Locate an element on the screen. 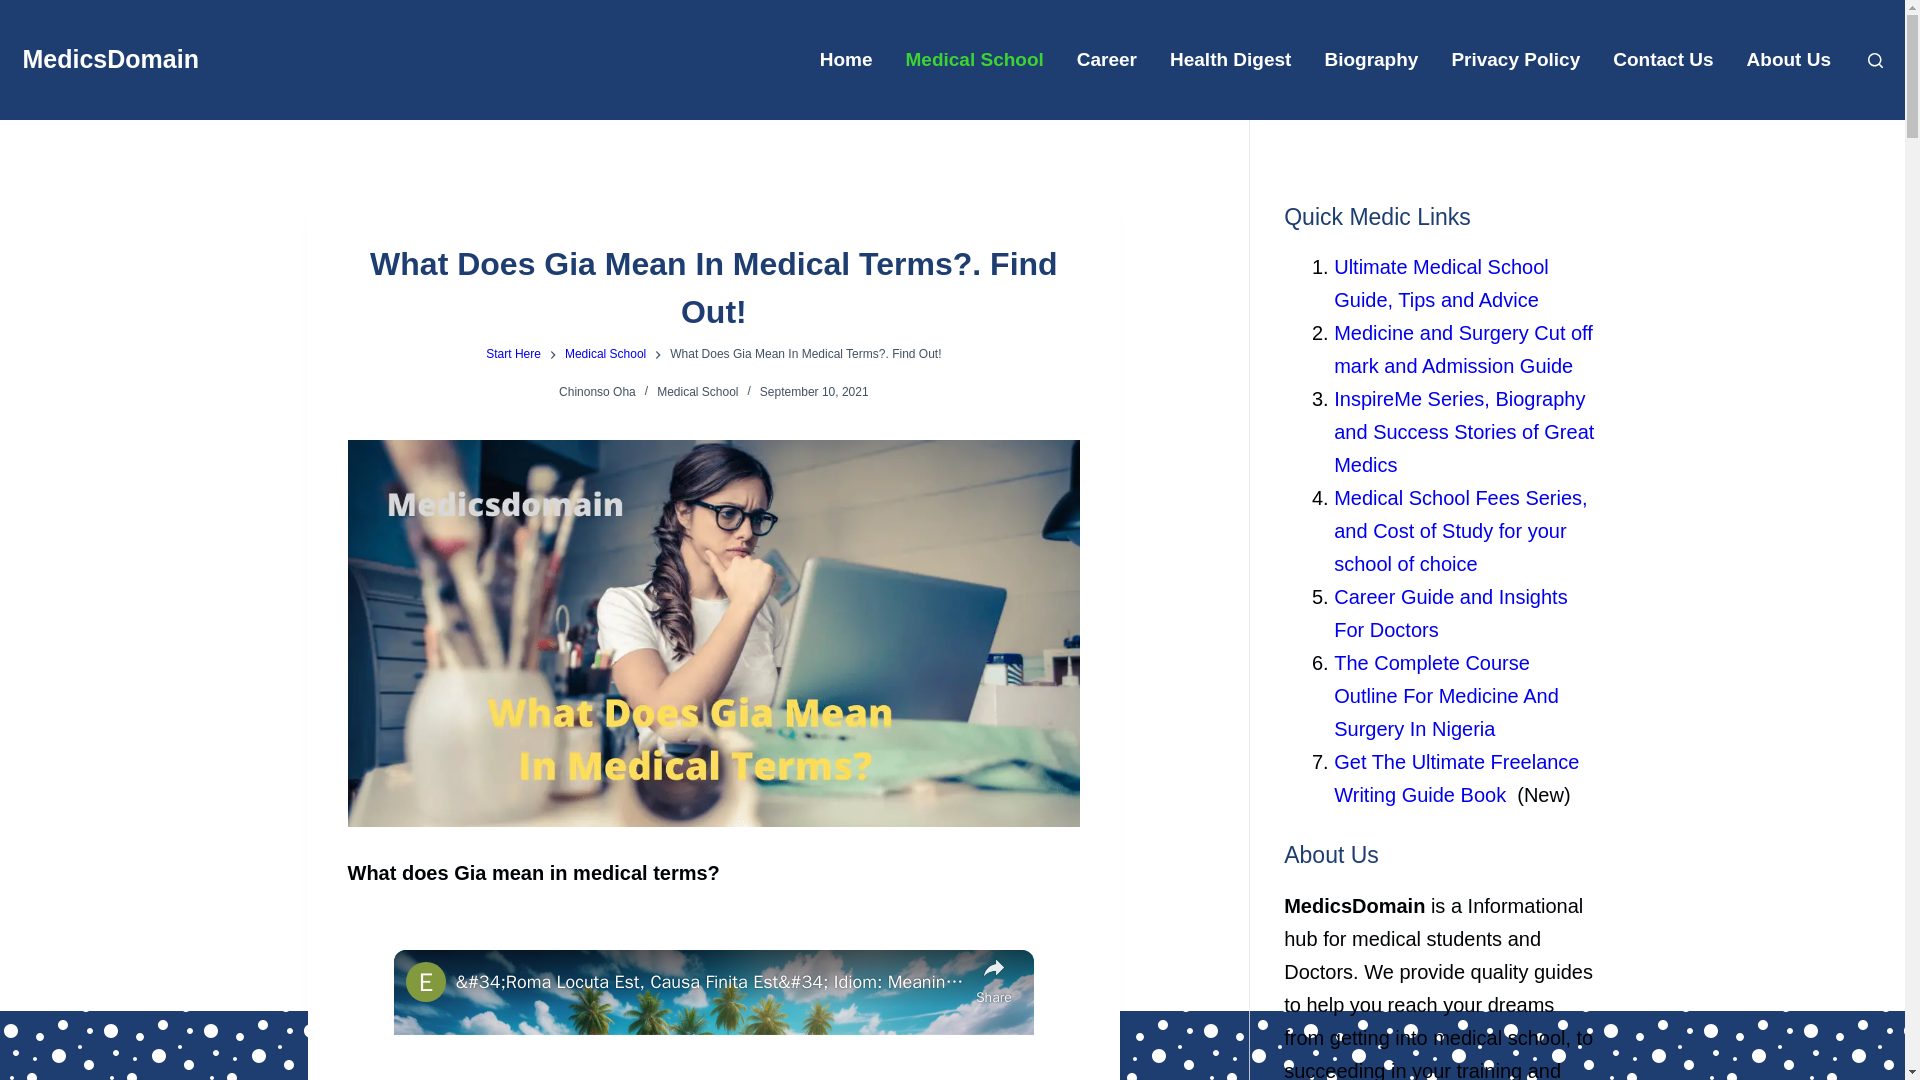 The width and height of the screenshot is (1920, 1080). Skip to content is located at coordinates (20, 10).